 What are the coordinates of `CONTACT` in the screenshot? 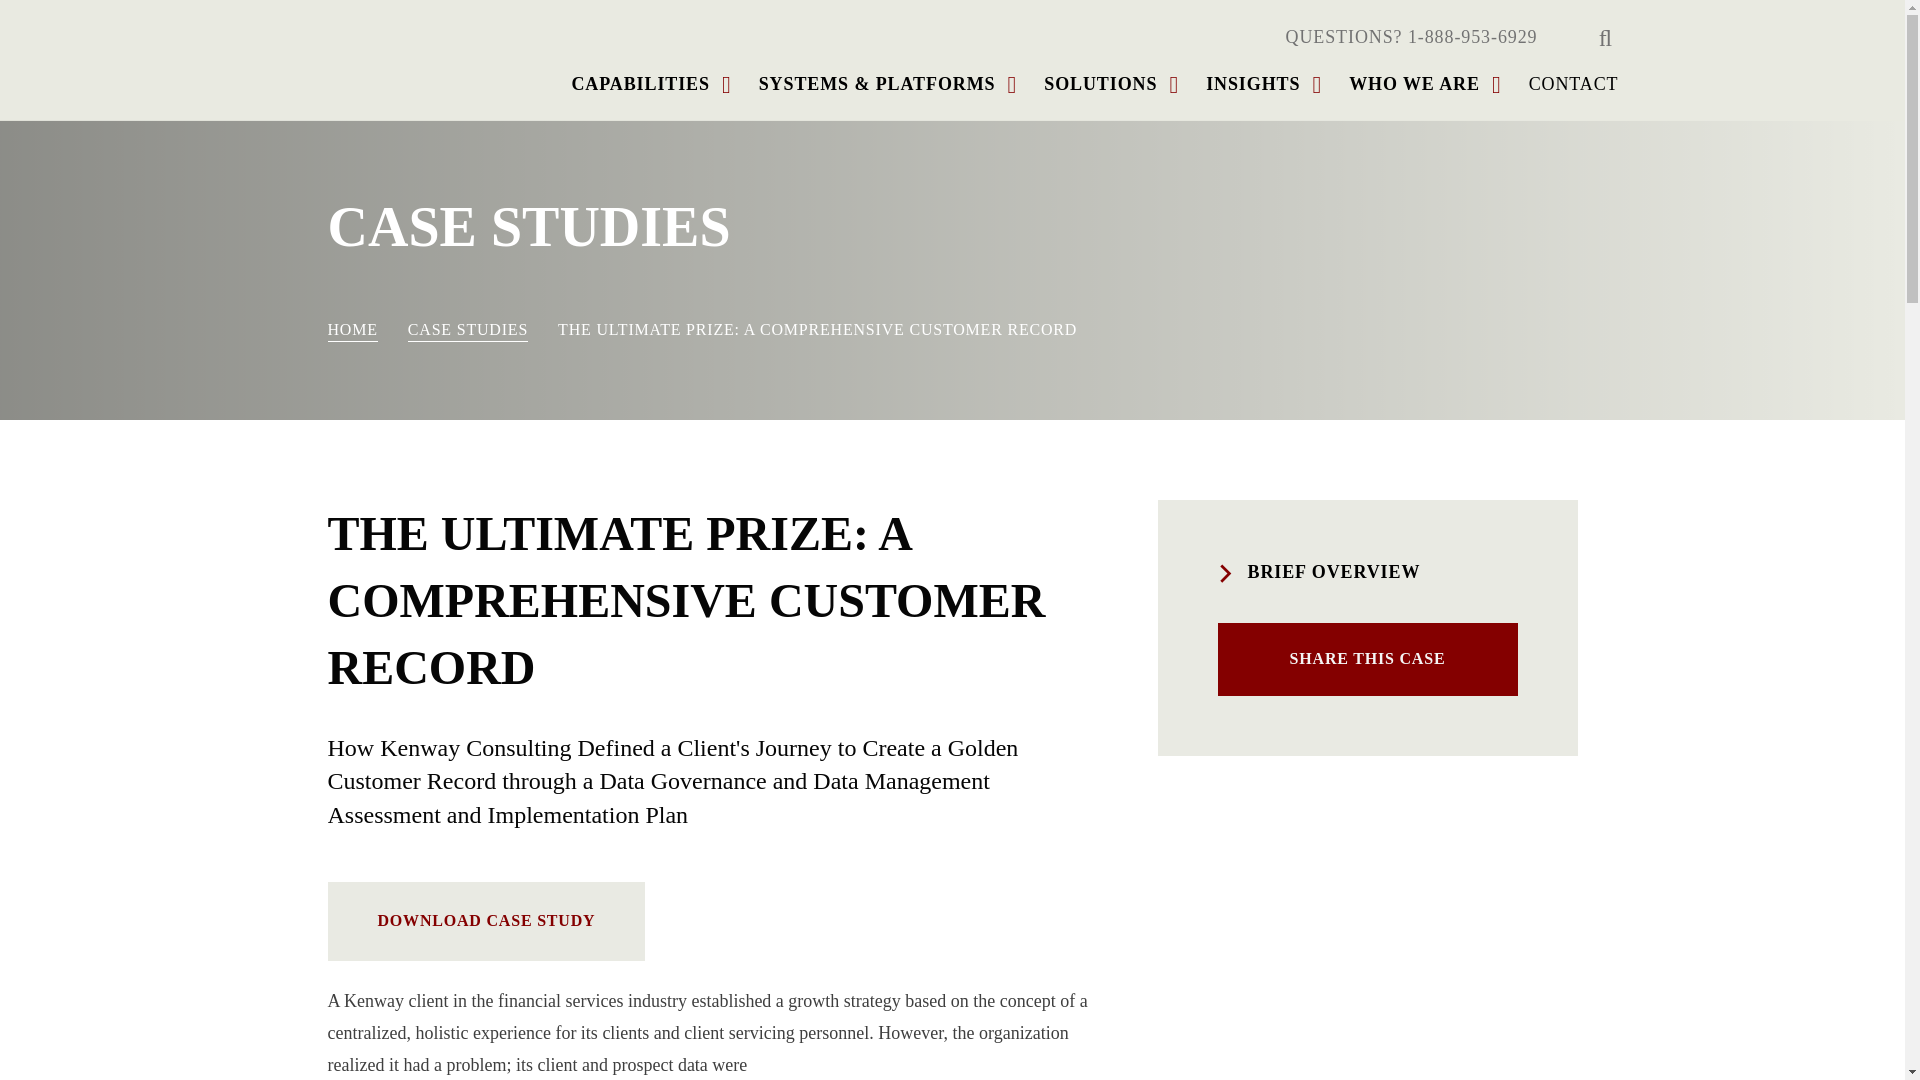 It's located at (1573, 84).